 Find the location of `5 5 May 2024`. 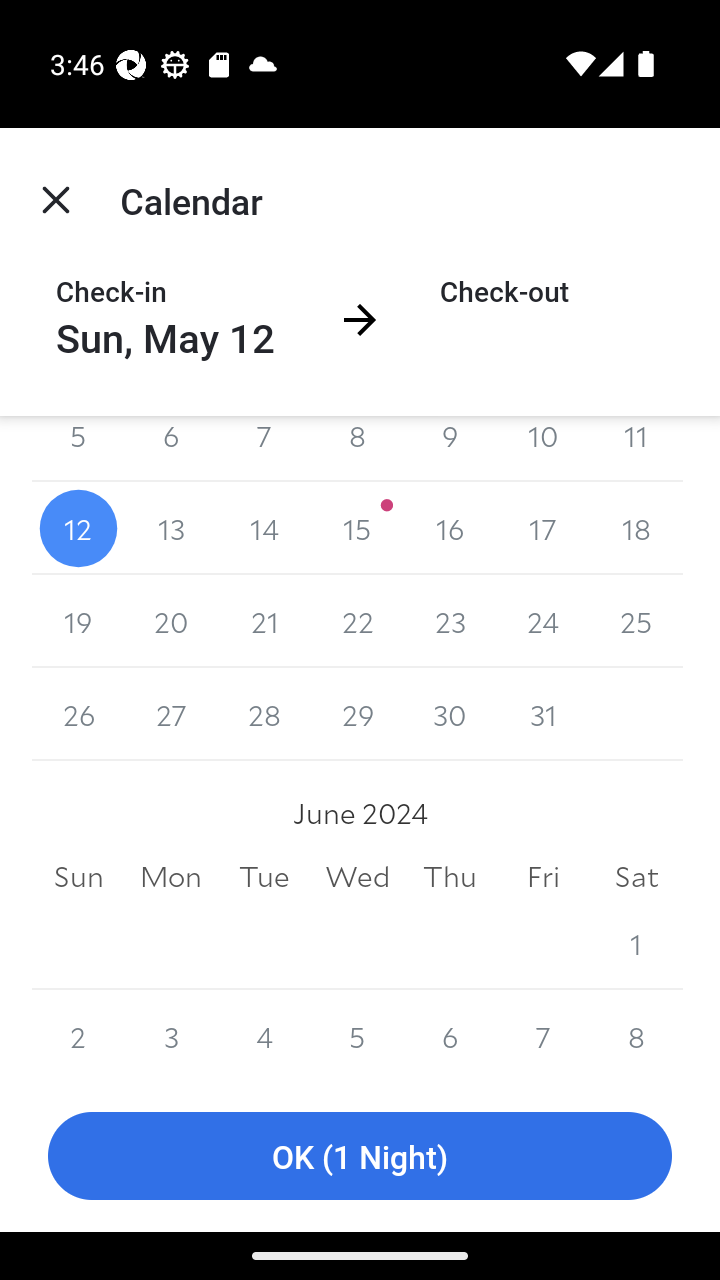

5 5 May 2024 is located at coordinates (78, 449).